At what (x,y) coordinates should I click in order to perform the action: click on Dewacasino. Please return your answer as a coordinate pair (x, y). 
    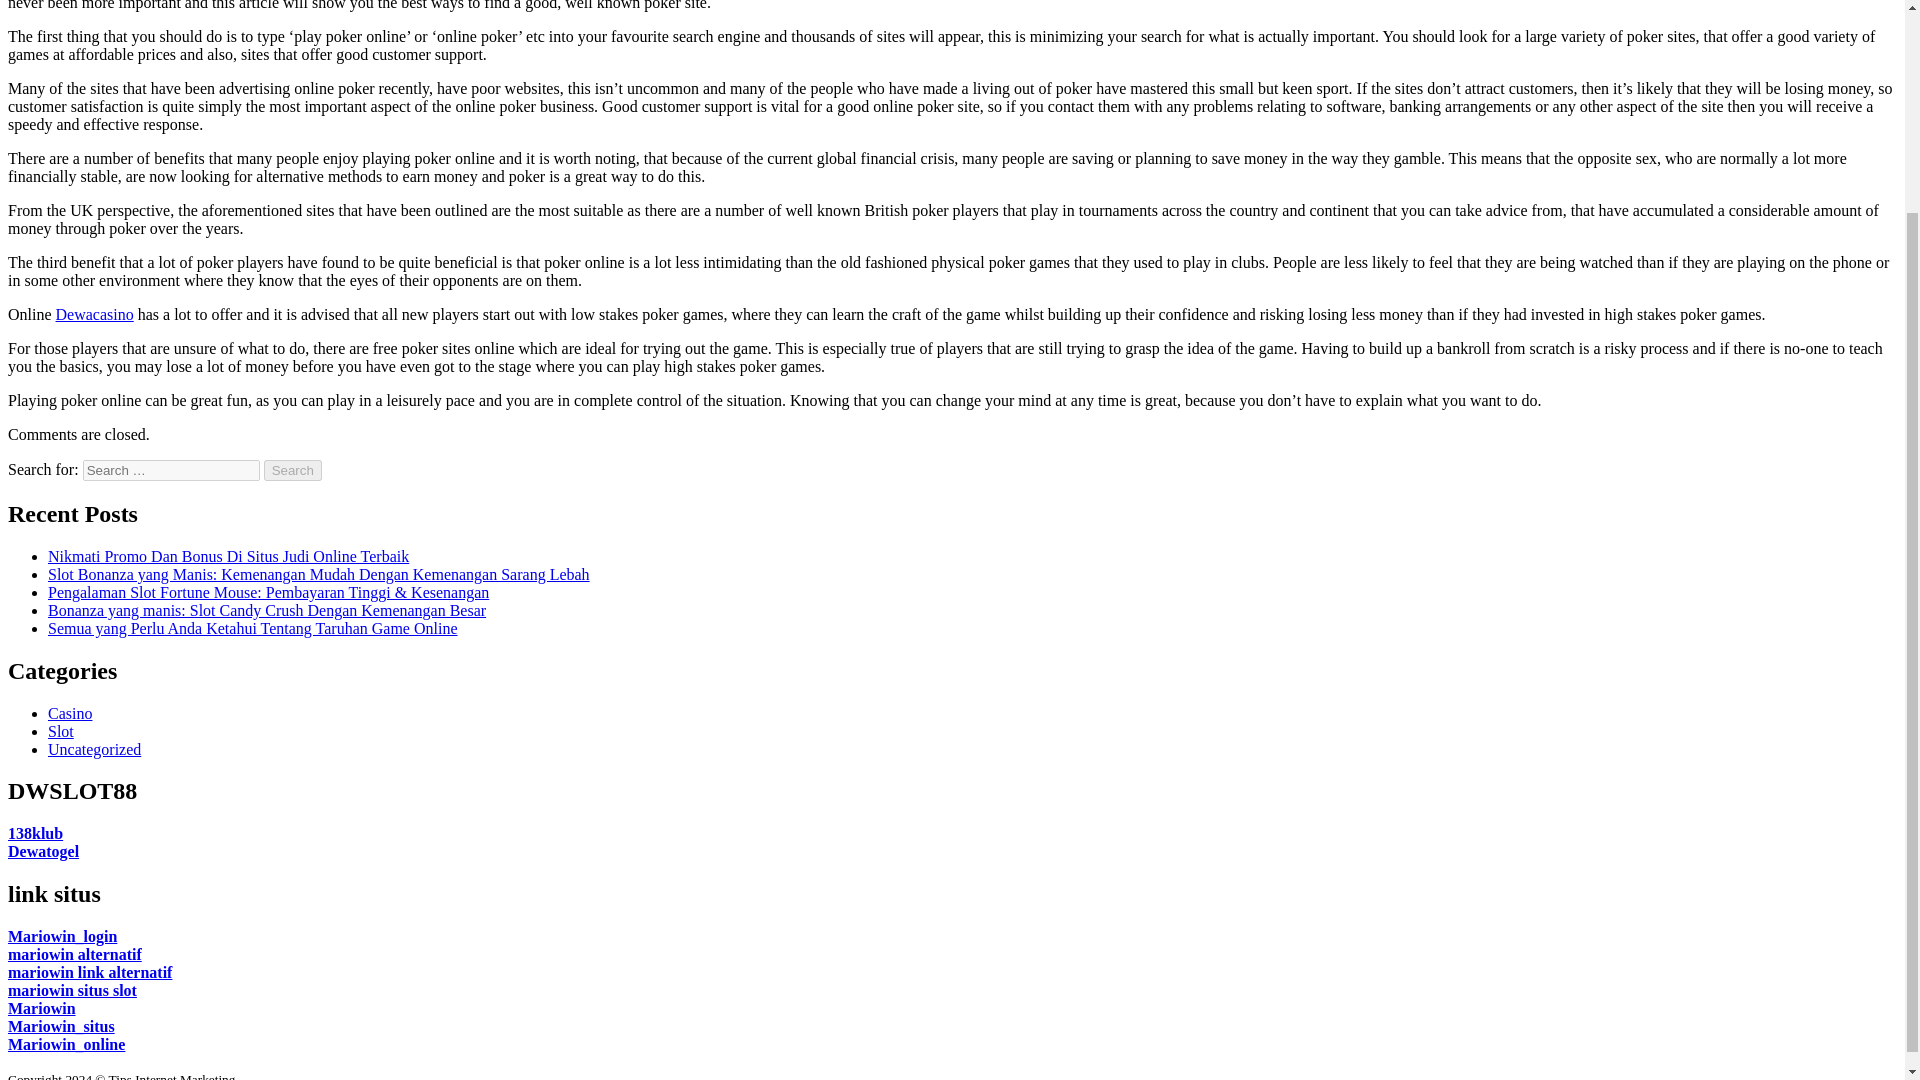
    Looking at the image, I should click on (94, 314).